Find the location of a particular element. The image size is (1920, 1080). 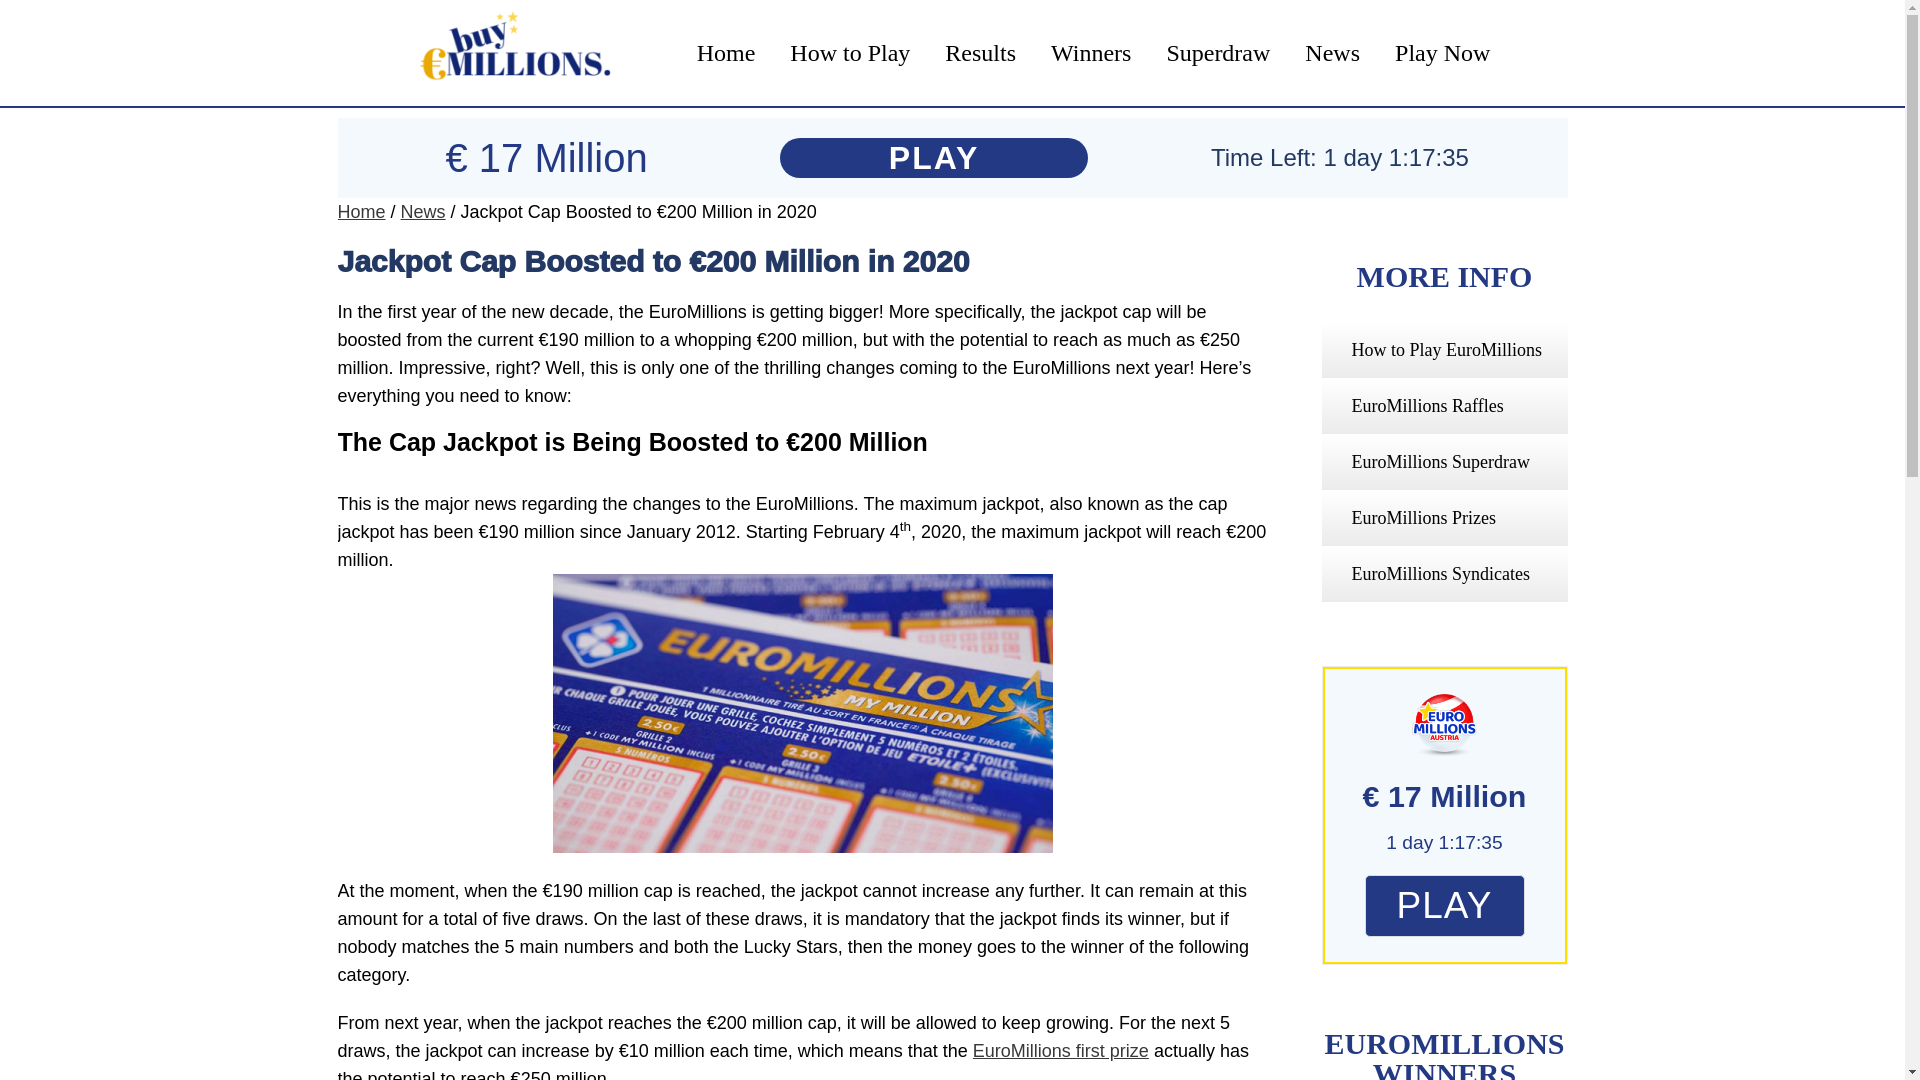

Winners is located at coordinates (1091, 52).